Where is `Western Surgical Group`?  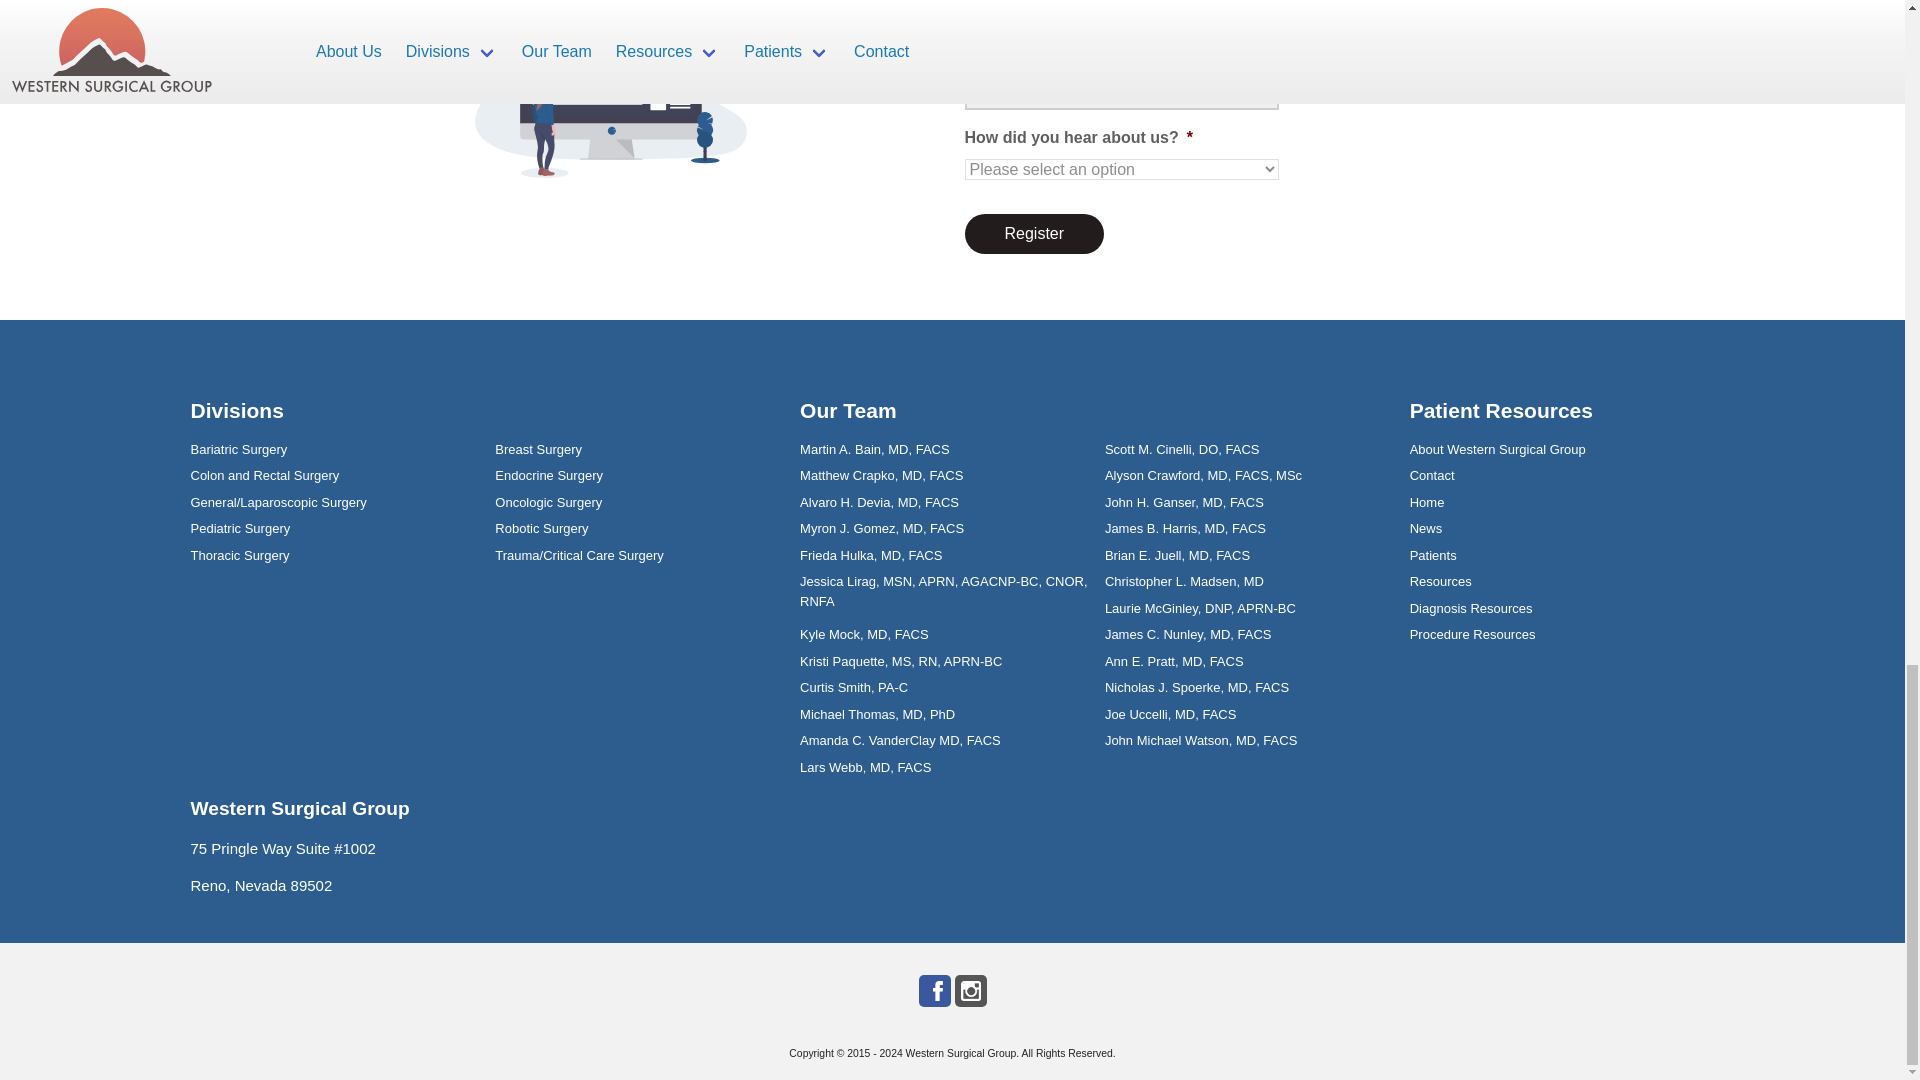
Western Surgical Group is located at coordinates (962, 1053).